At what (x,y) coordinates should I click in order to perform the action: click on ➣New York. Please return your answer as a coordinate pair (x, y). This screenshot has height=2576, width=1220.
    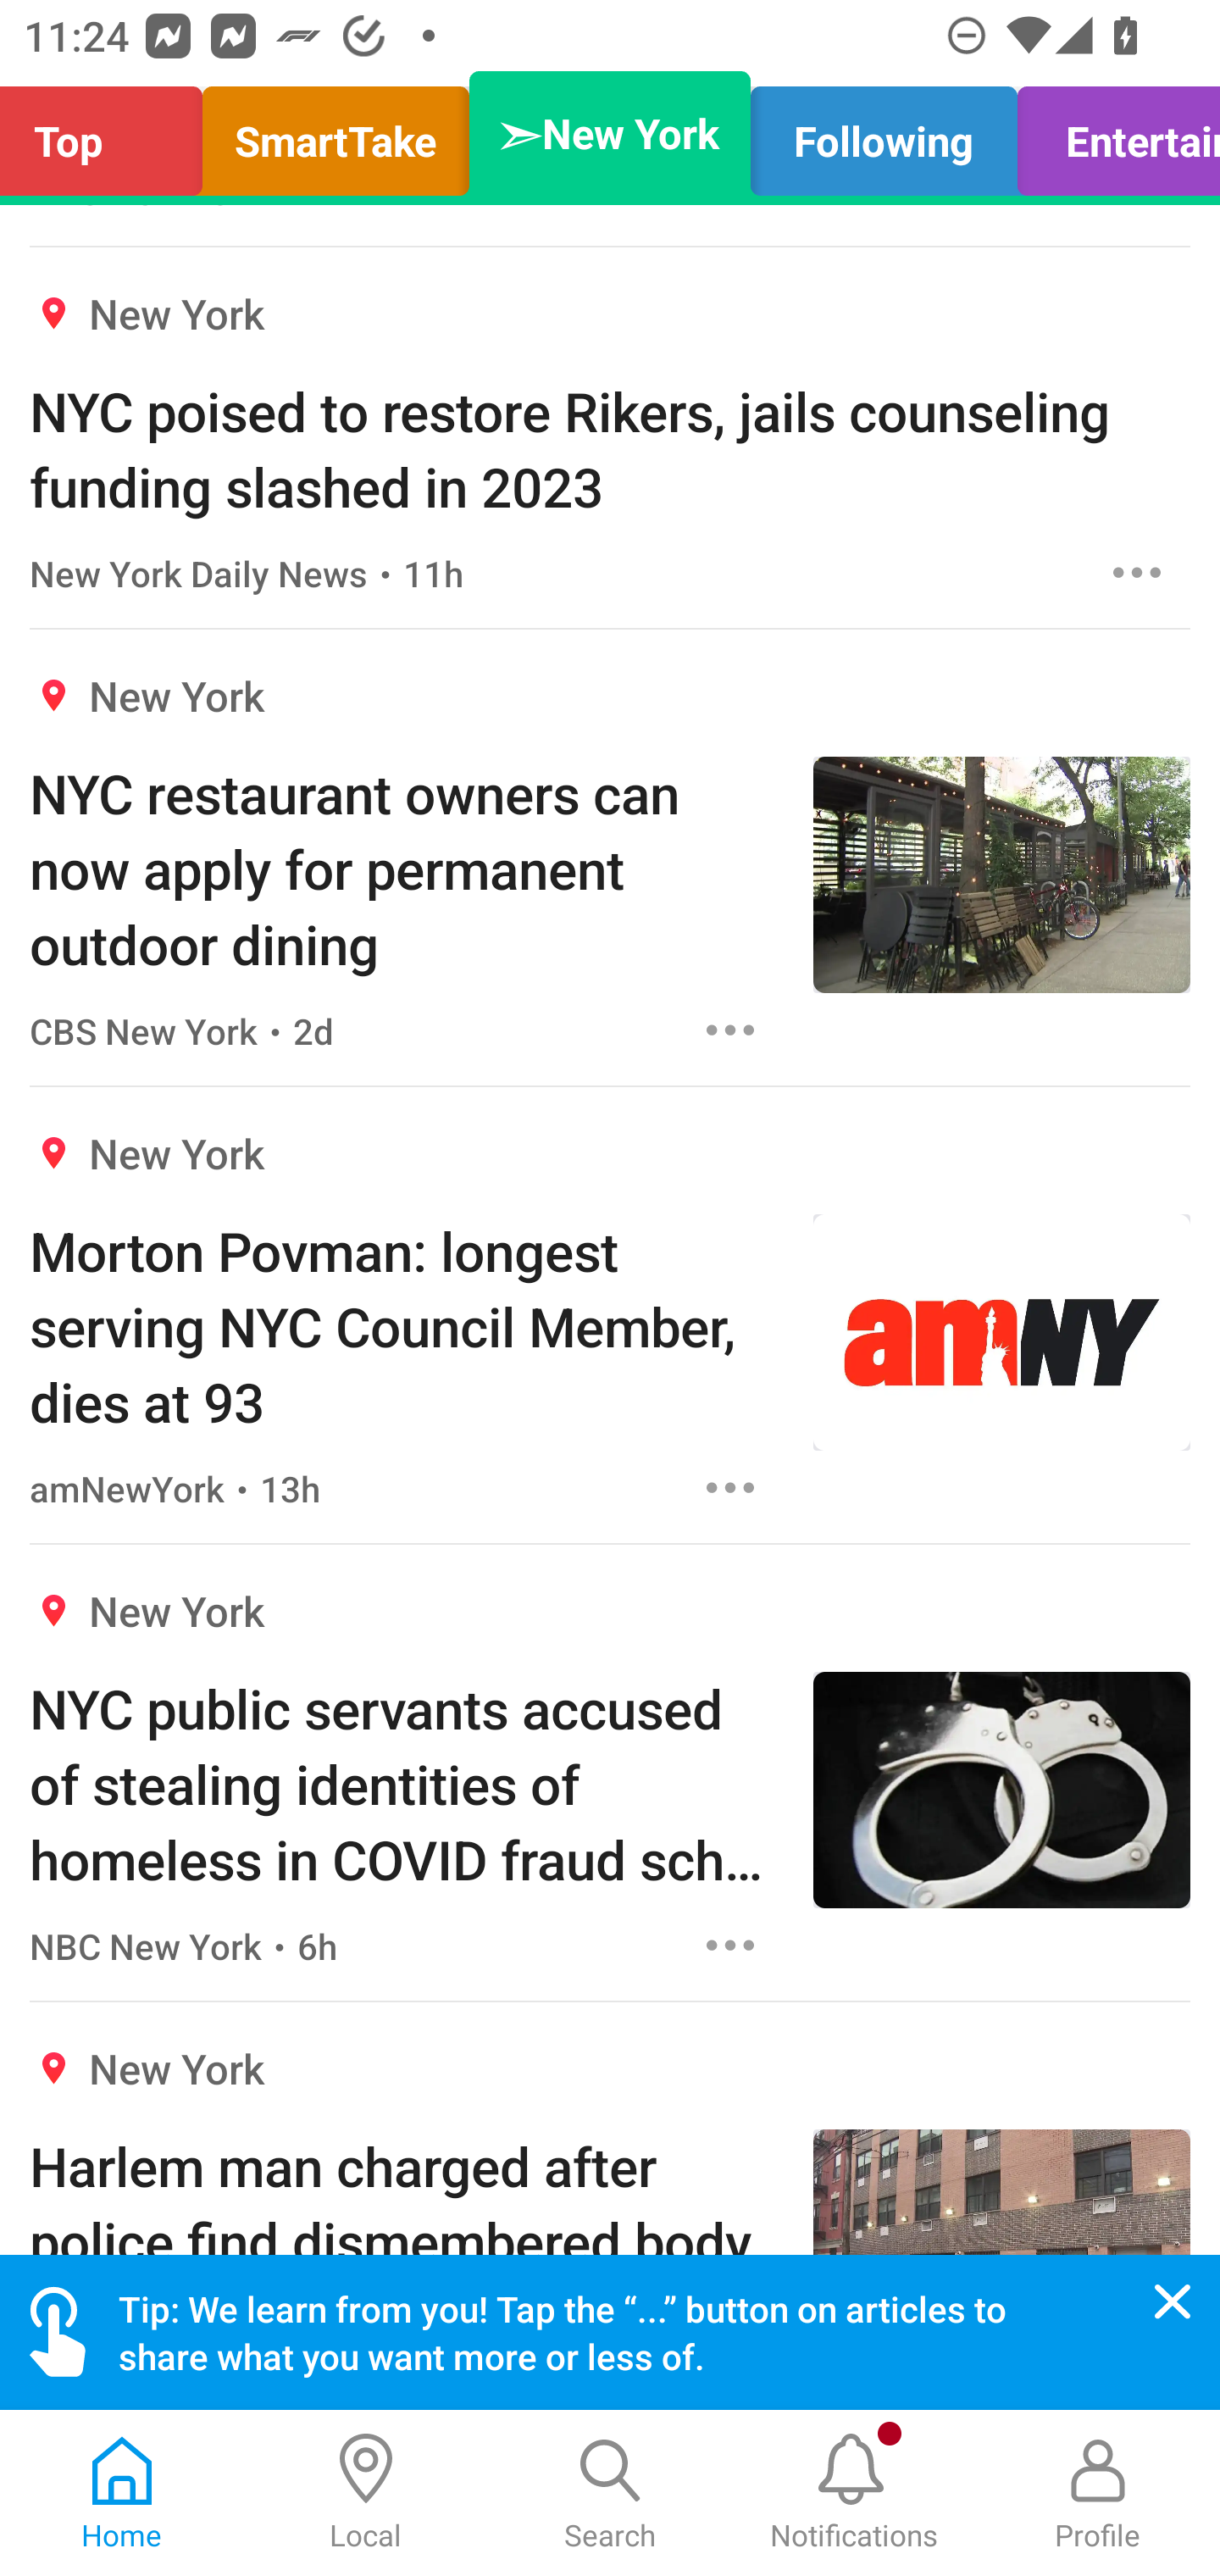
    Looking at the image, I should click on (610, 134).